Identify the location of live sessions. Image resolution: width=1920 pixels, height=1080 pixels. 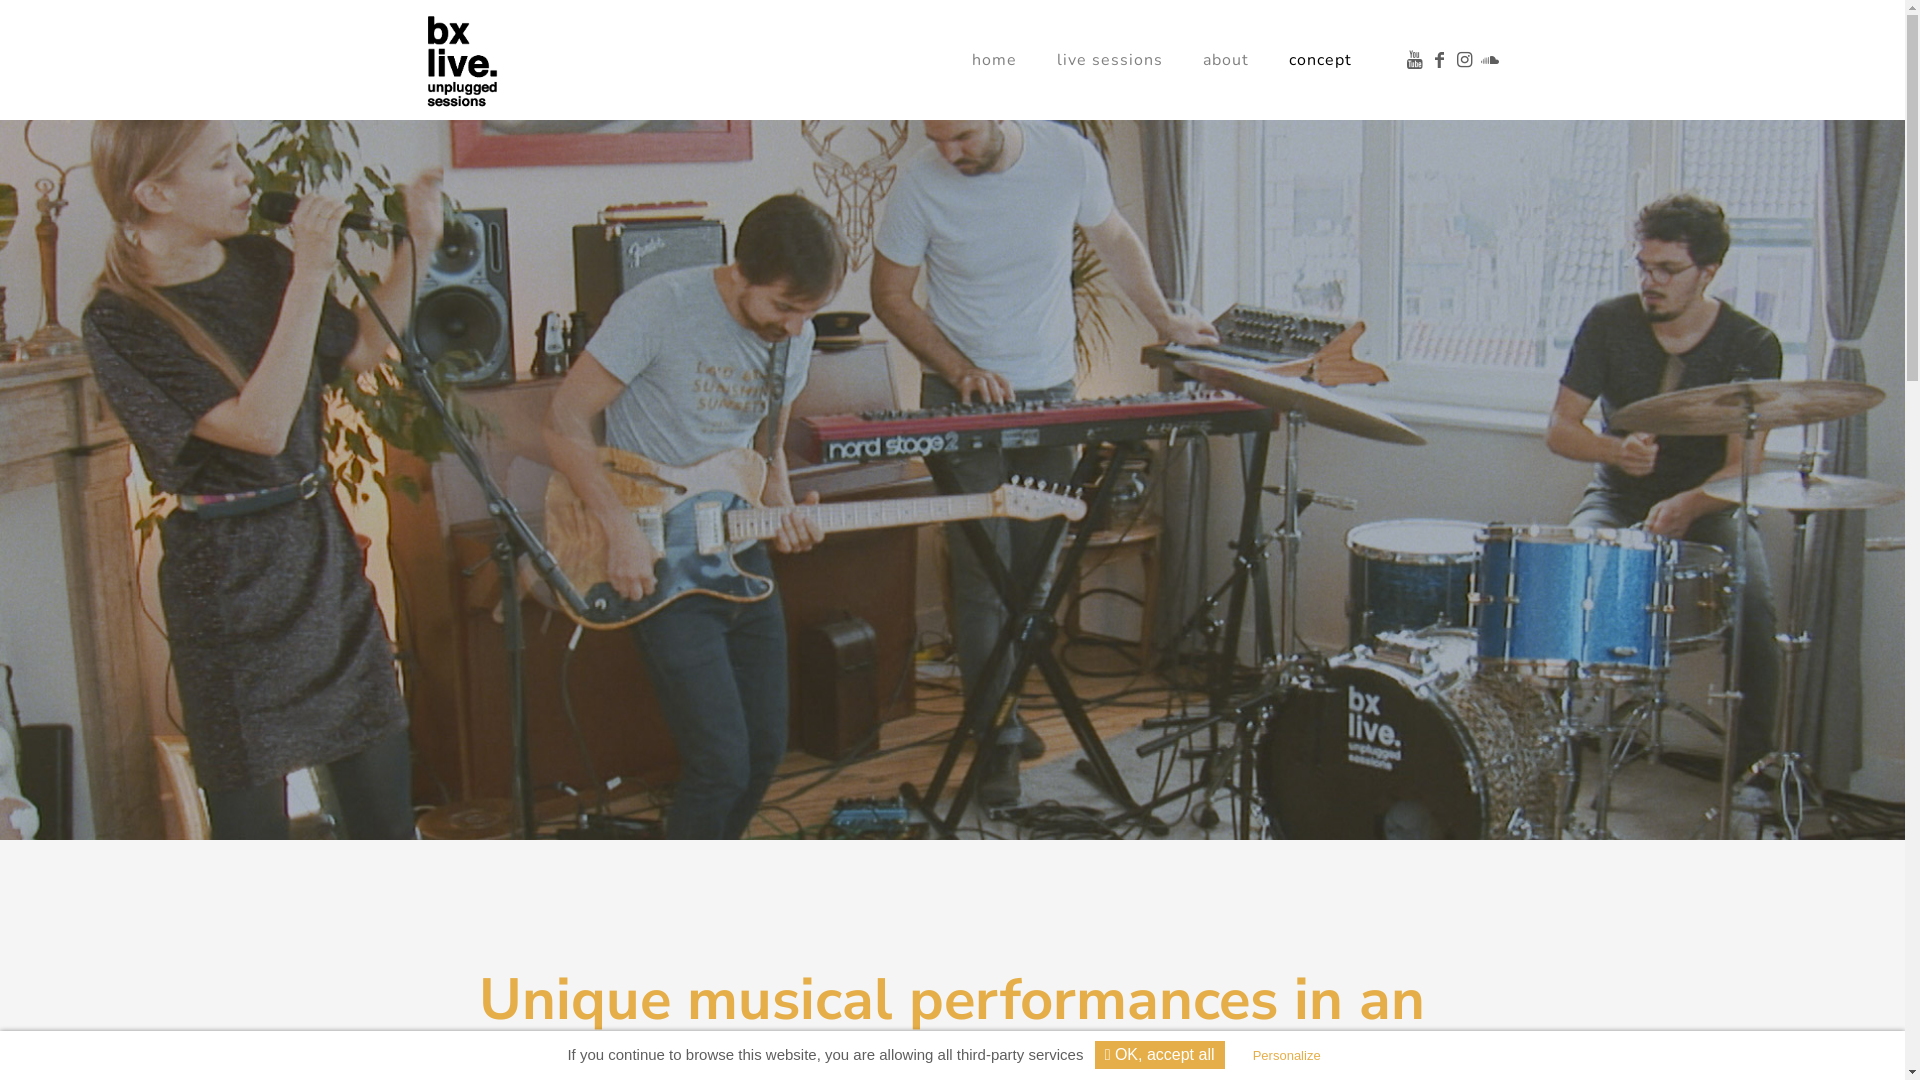
(1110, 60).